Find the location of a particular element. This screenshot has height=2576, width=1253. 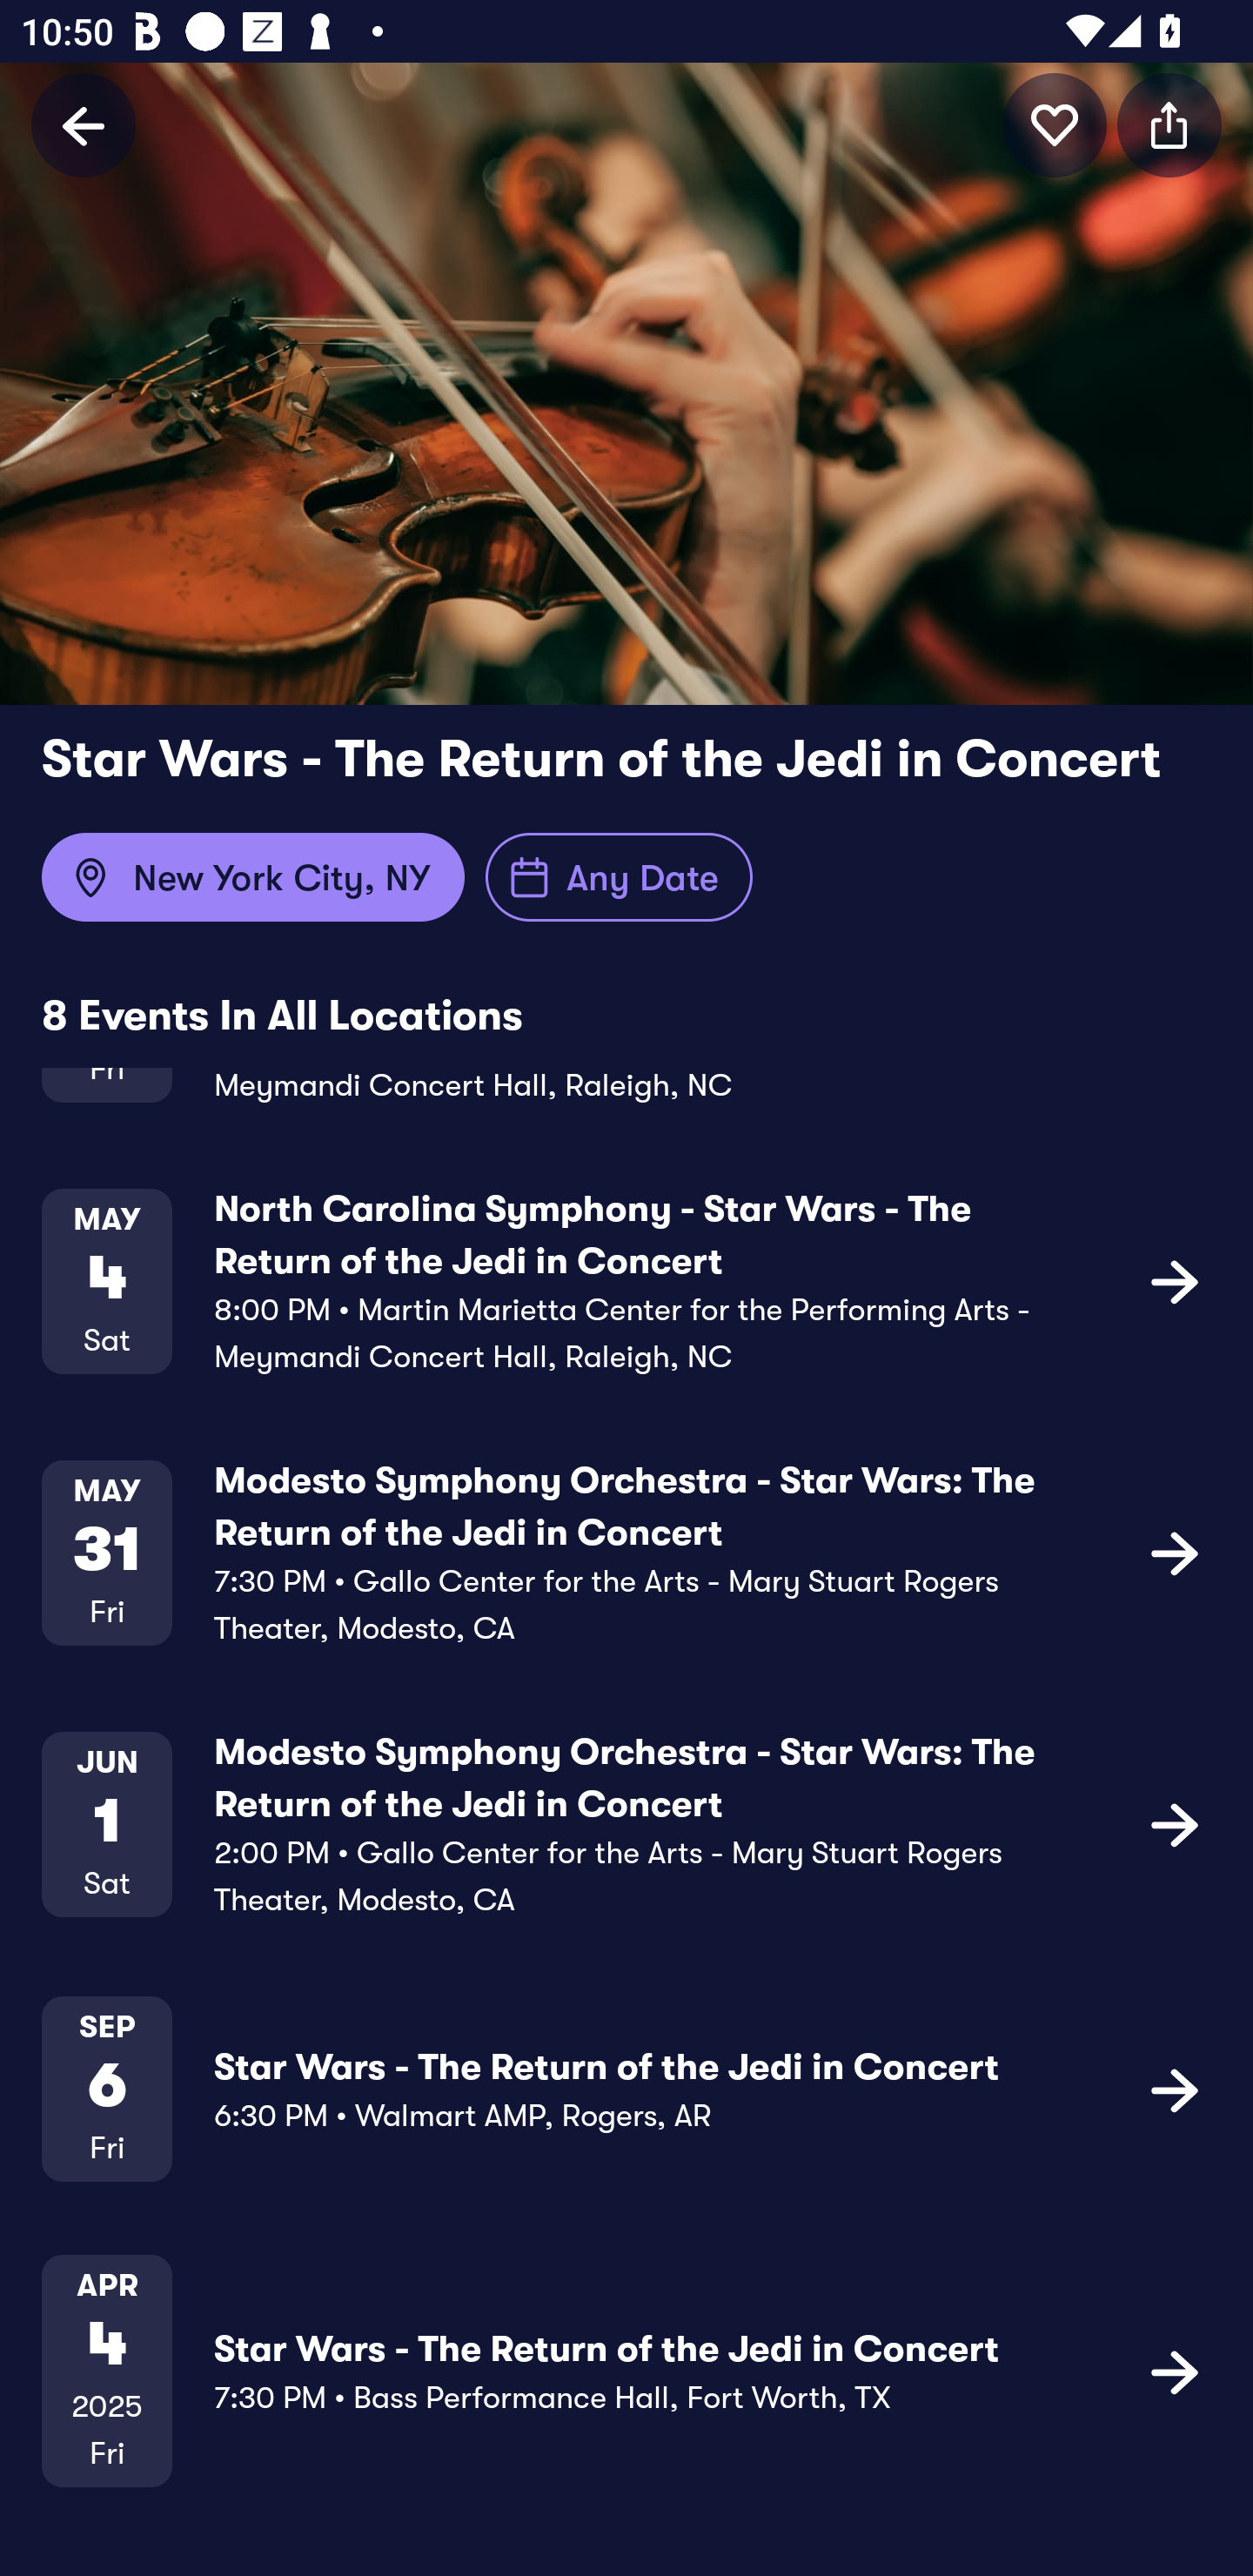

icon button is located at coordinates (1175, 2371).